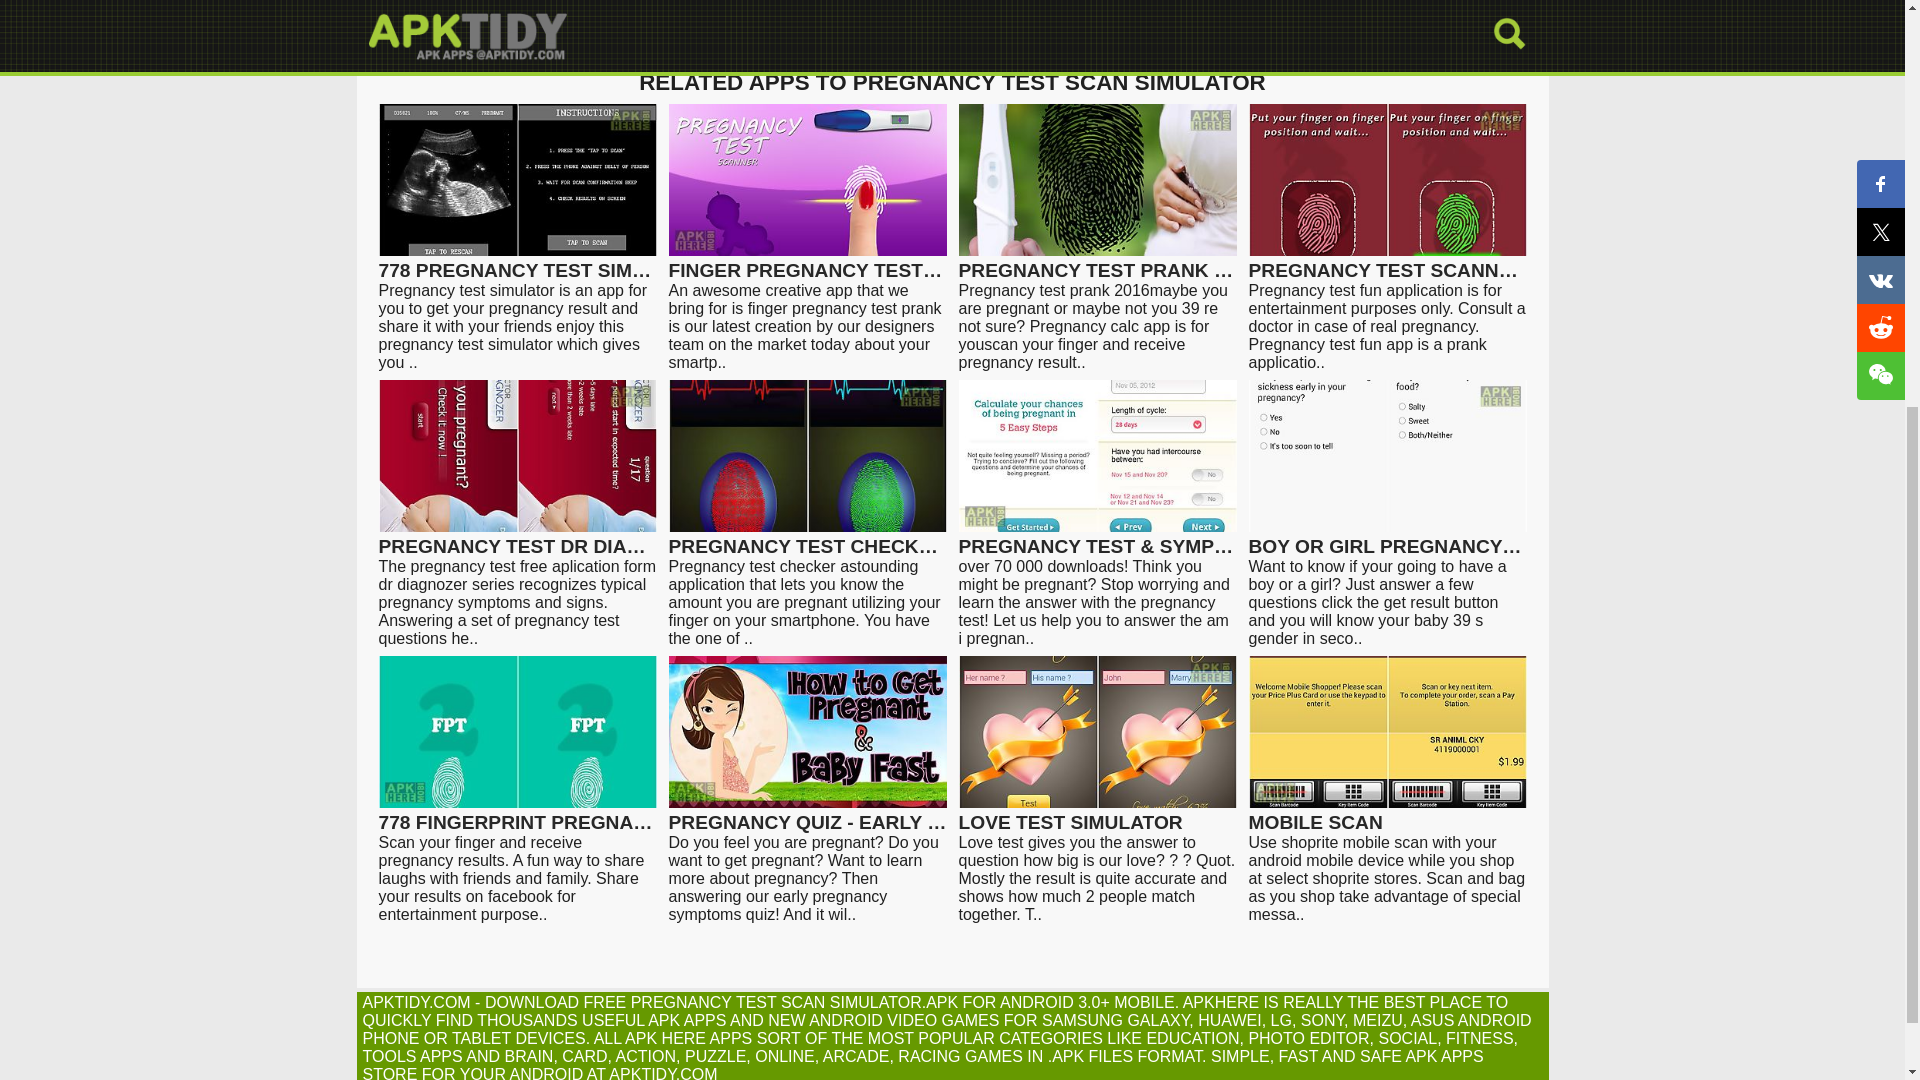 The width and height of the screenshot is (1920, 1080). Describe the element at coordinates (517, 813) in the screenshot. I see `778 FINGERPRINT PREGNANCY TEST 2` at that location.